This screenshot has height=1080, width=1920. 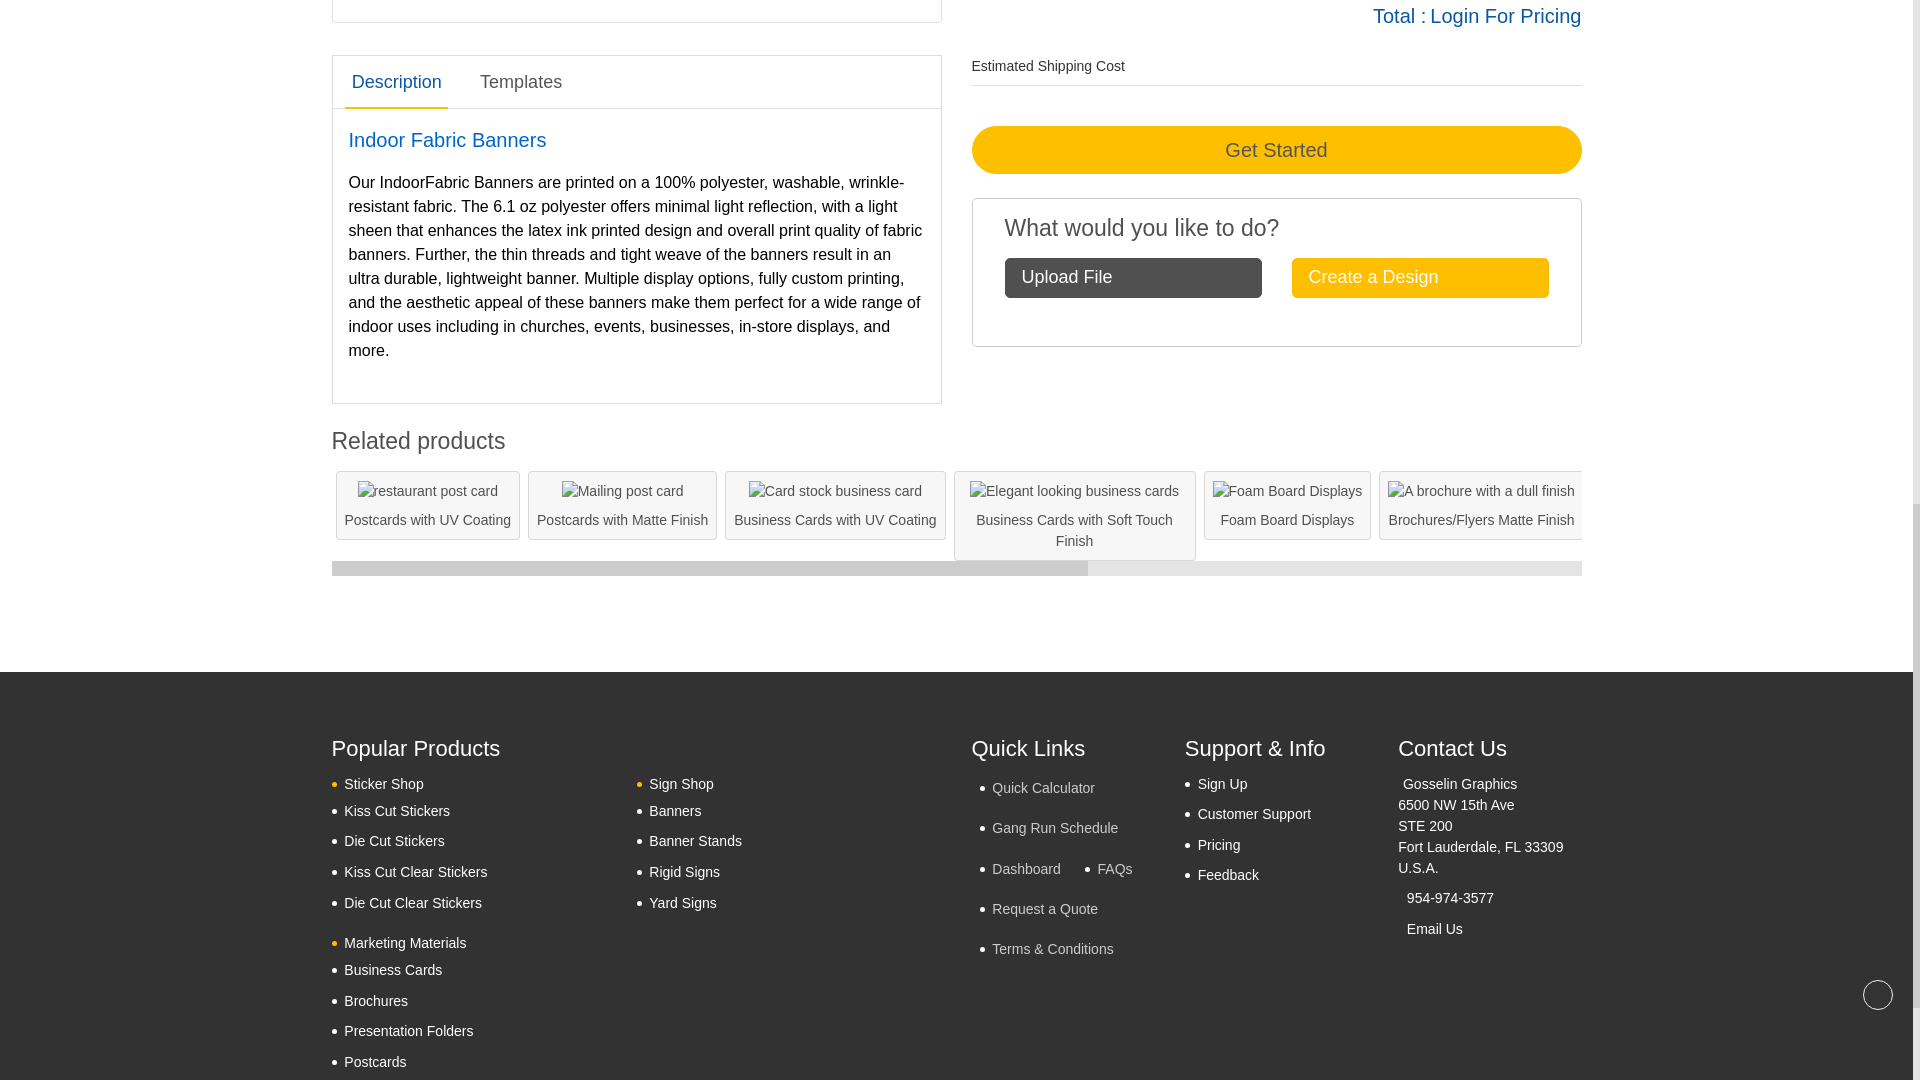 What do you see at coordinates (637, 11) in the screenshot?
I see `Indoor Fabric Banners` at bounding box center [637, 11].